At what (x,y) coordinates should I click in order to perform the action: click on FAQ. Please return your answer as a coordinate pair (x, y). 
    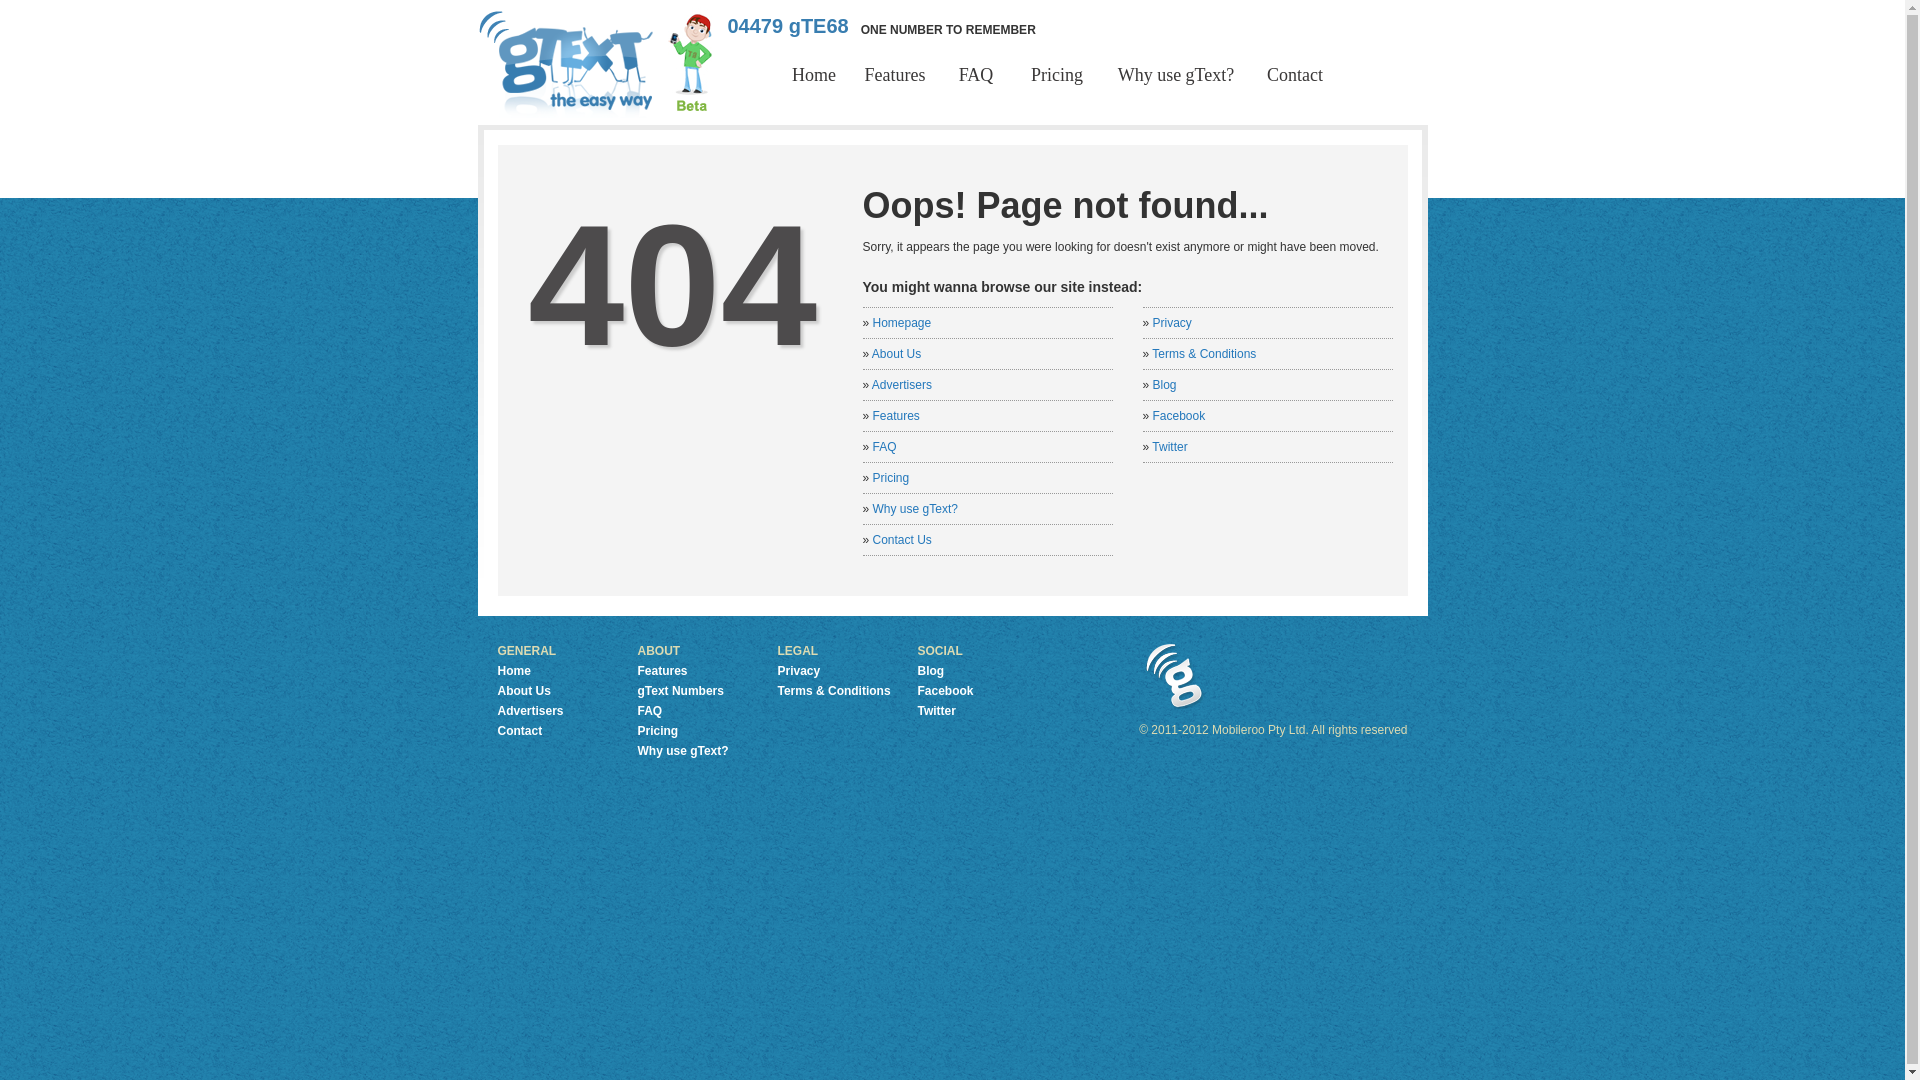
    Looking at the image, I should click on (976, 75).